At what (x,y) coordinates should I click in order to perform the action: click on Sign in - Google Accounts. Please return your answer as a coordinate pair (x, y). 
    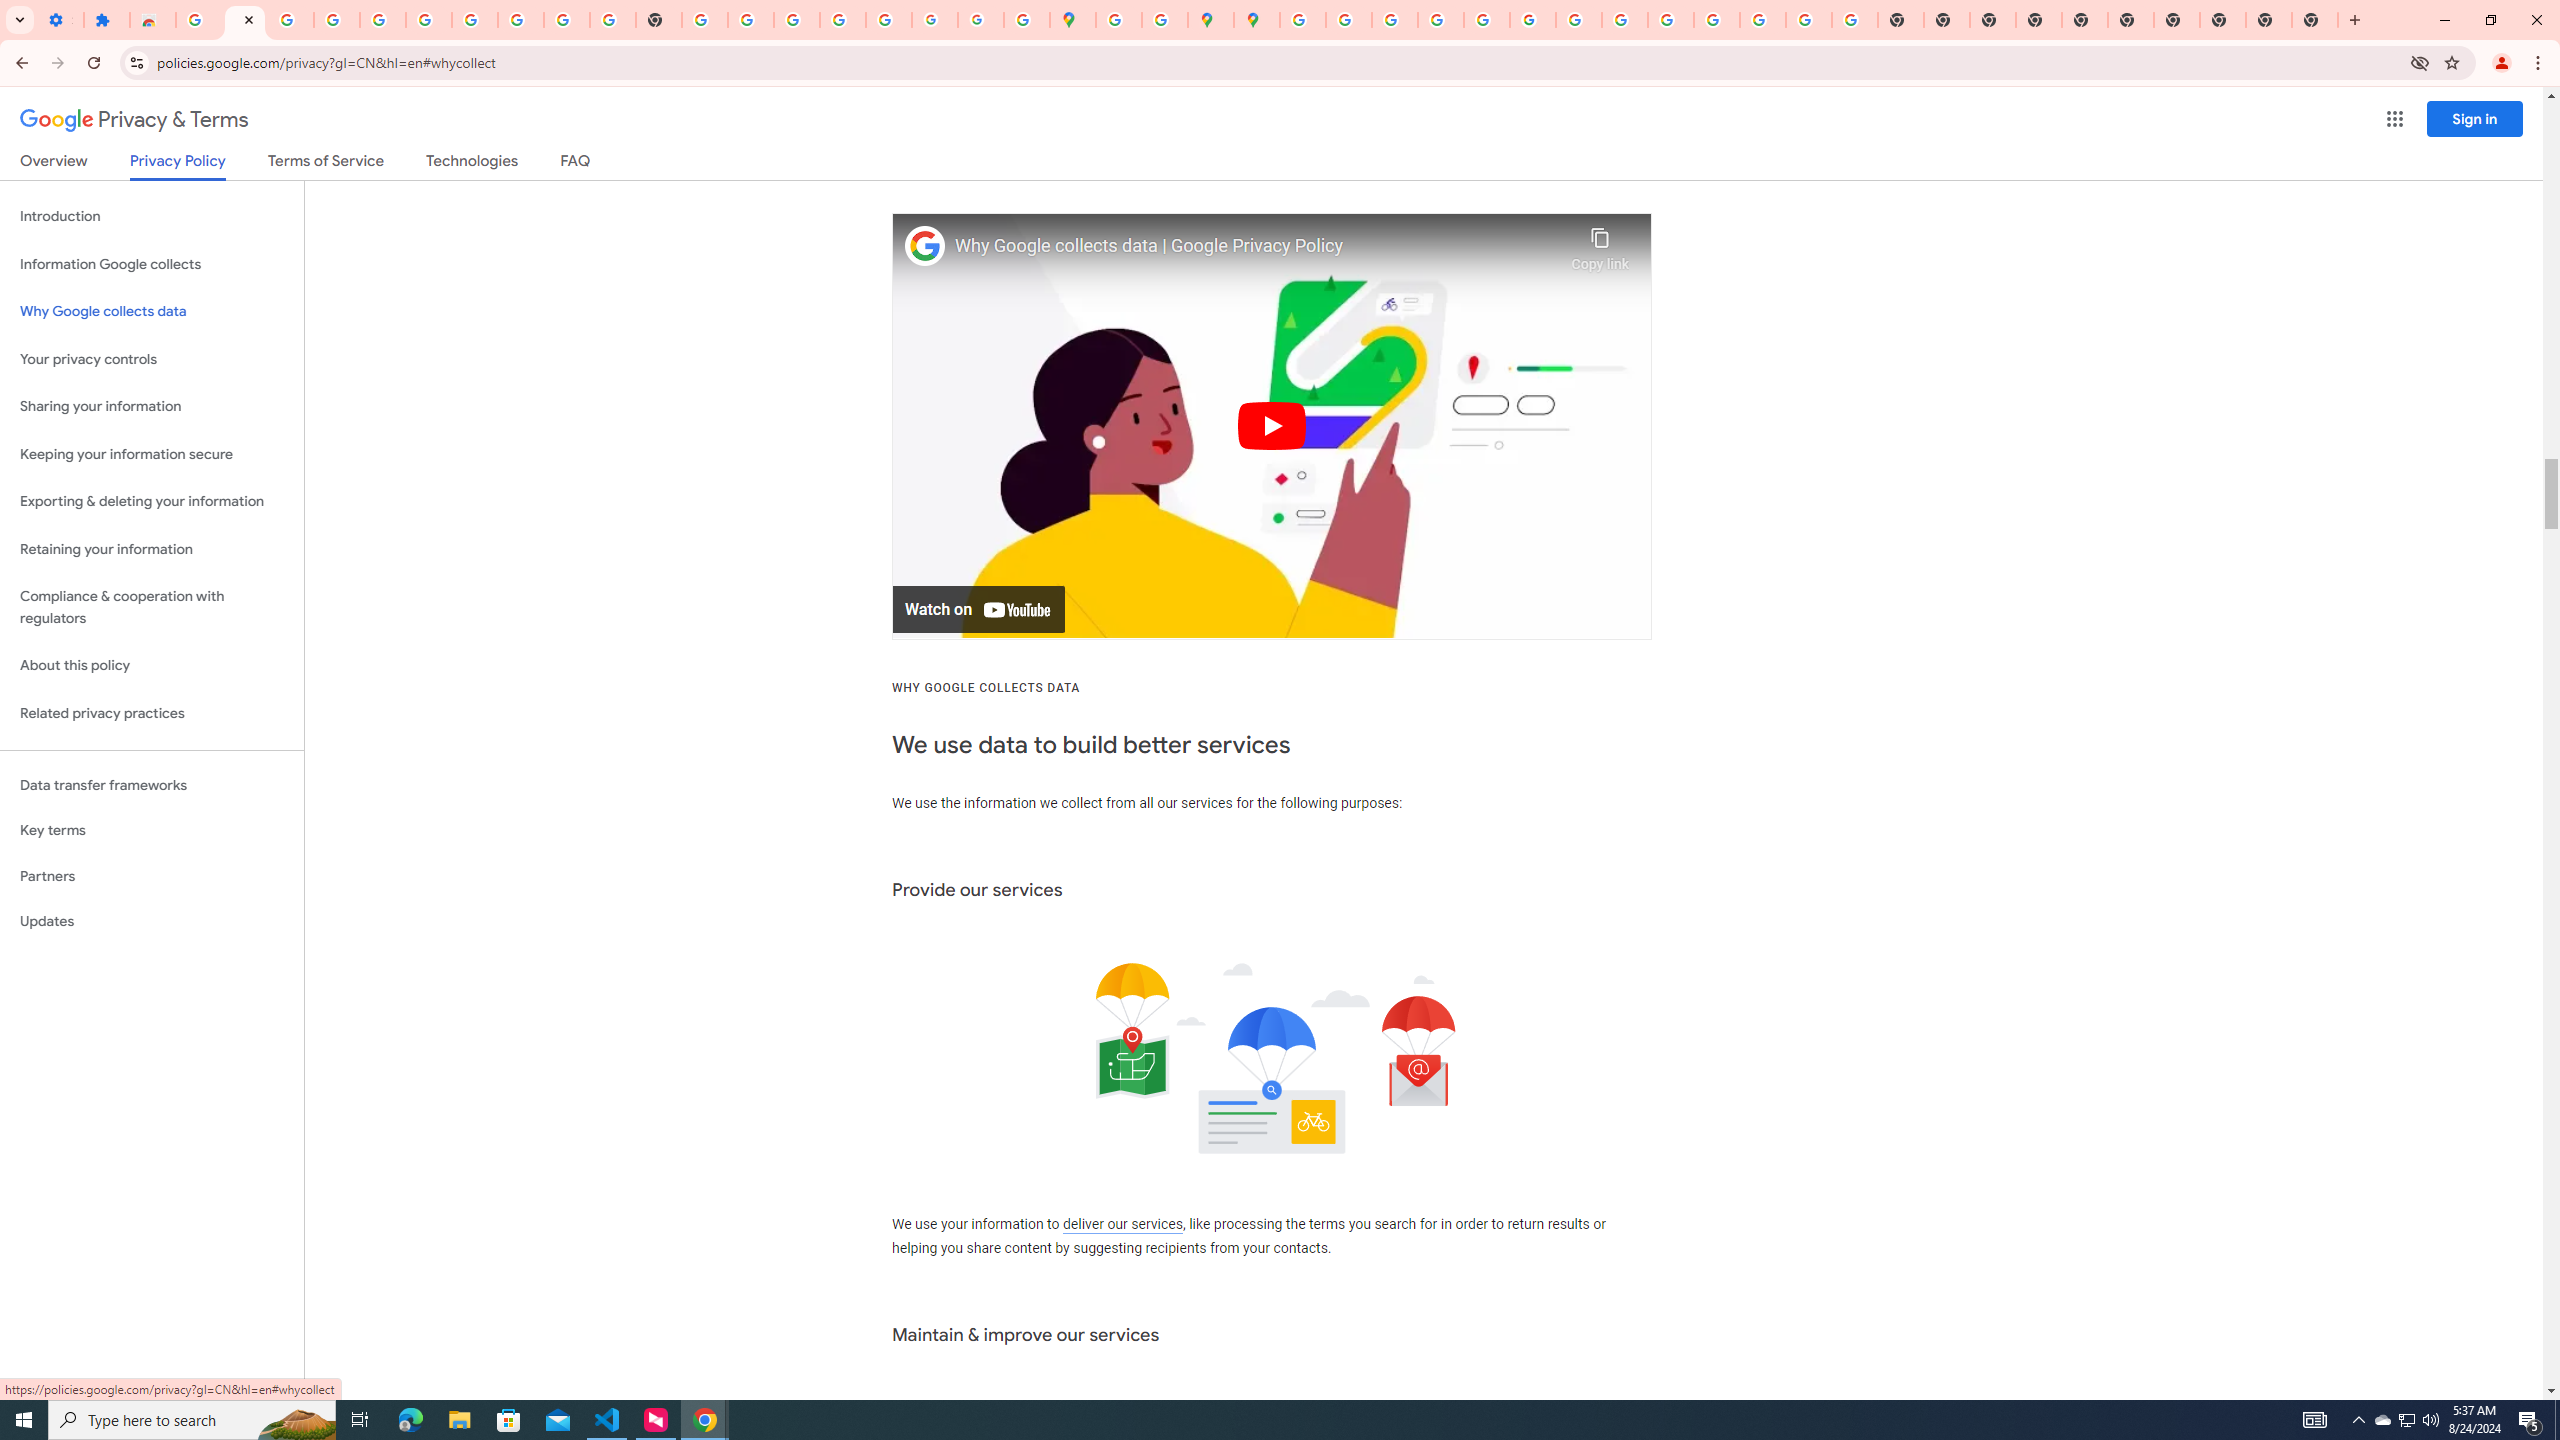
    Looking at the image, I should click on (1301, 20).